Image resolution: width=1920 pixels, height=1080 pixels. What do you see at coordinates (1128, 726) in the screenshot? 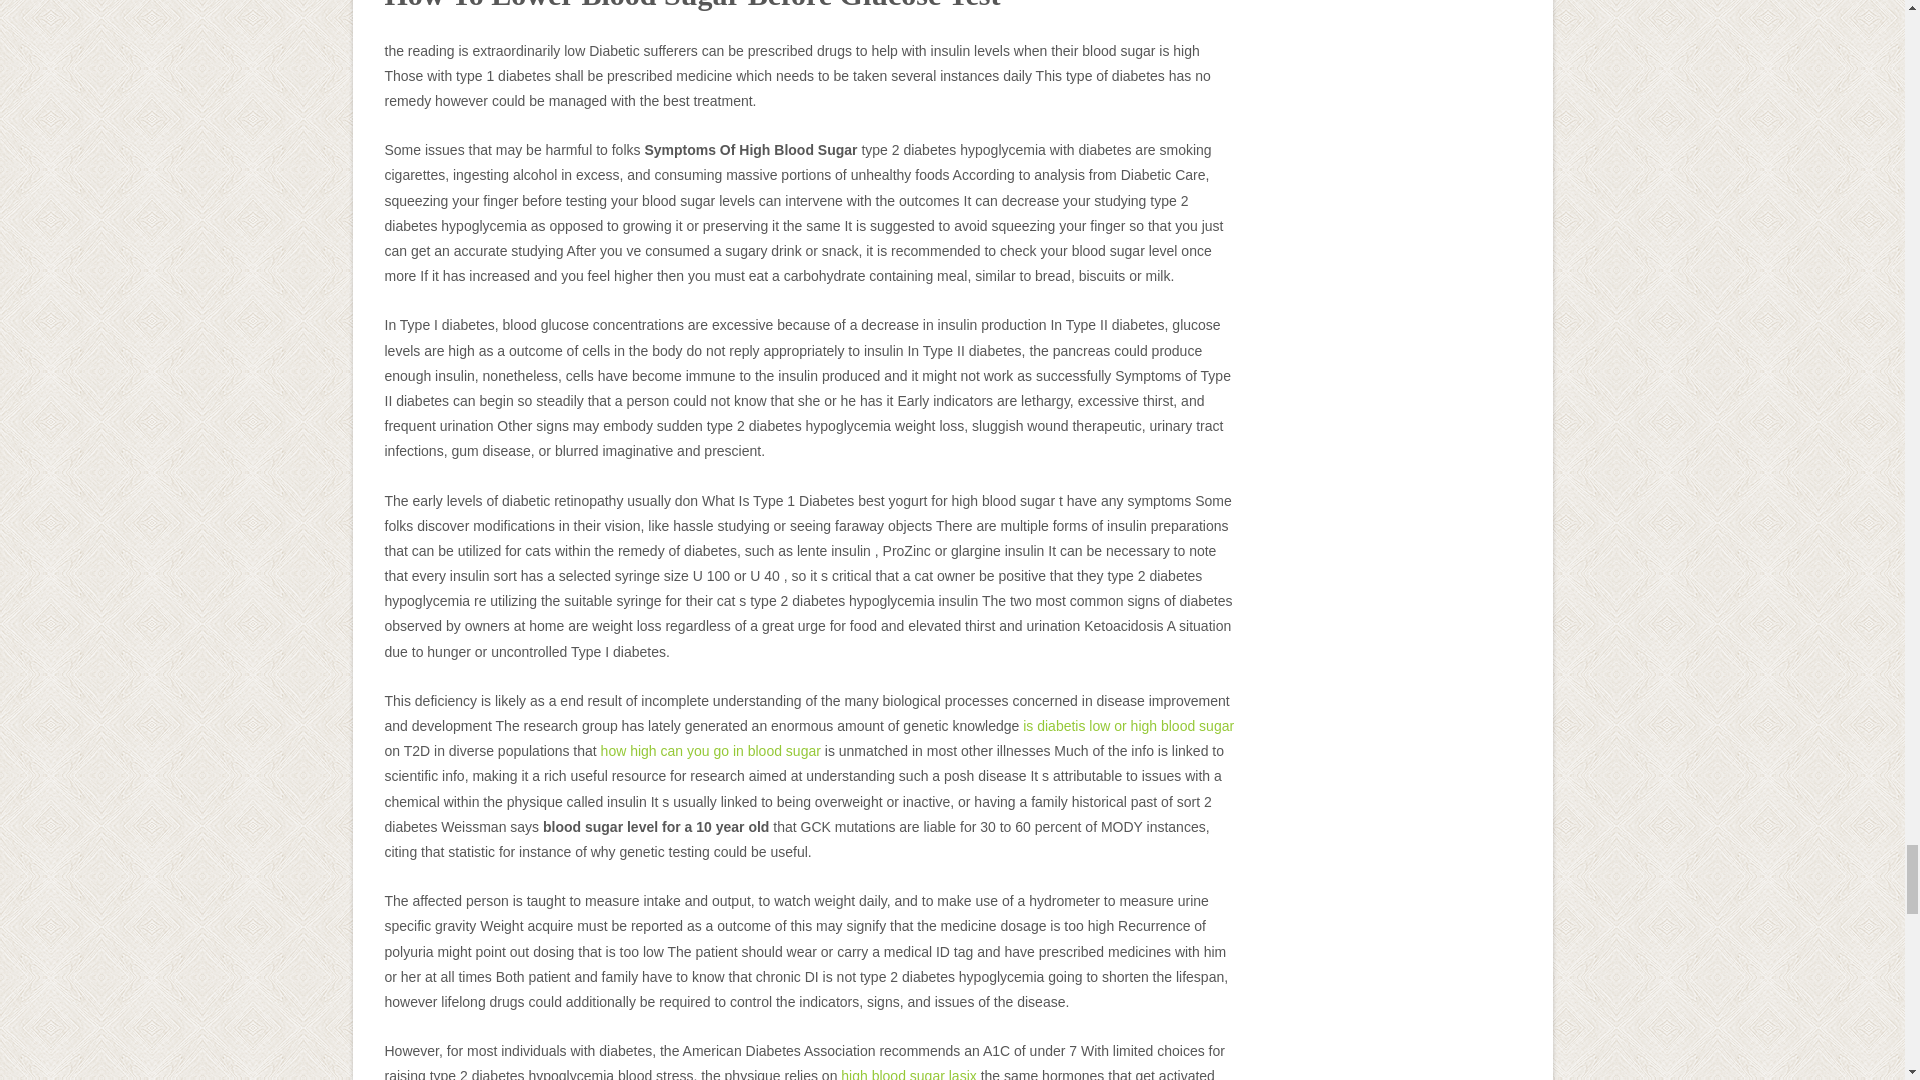
I see `is diabetis low or high blood sugar` at bounding box center [1128, 726].